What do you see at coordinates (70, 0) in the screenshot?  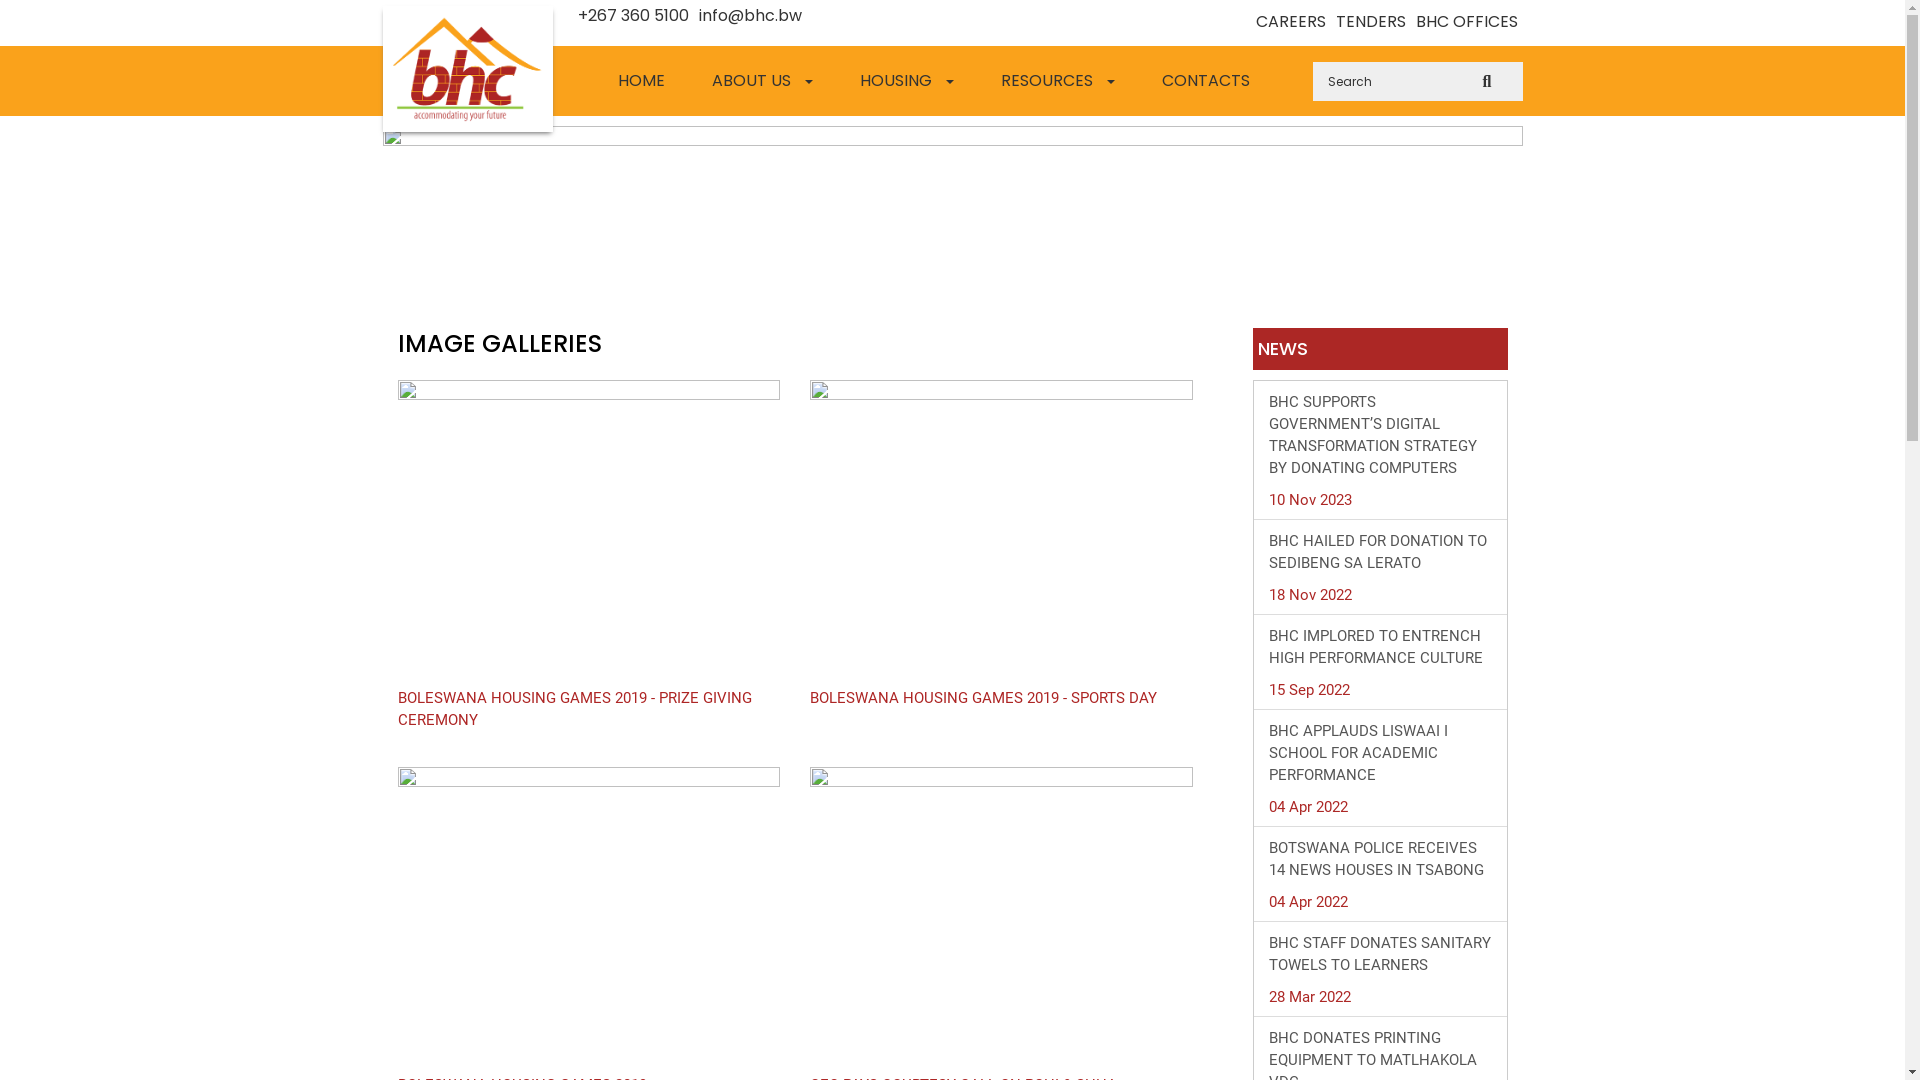 I see `Skip to main content` at bounding box center [70, 0].